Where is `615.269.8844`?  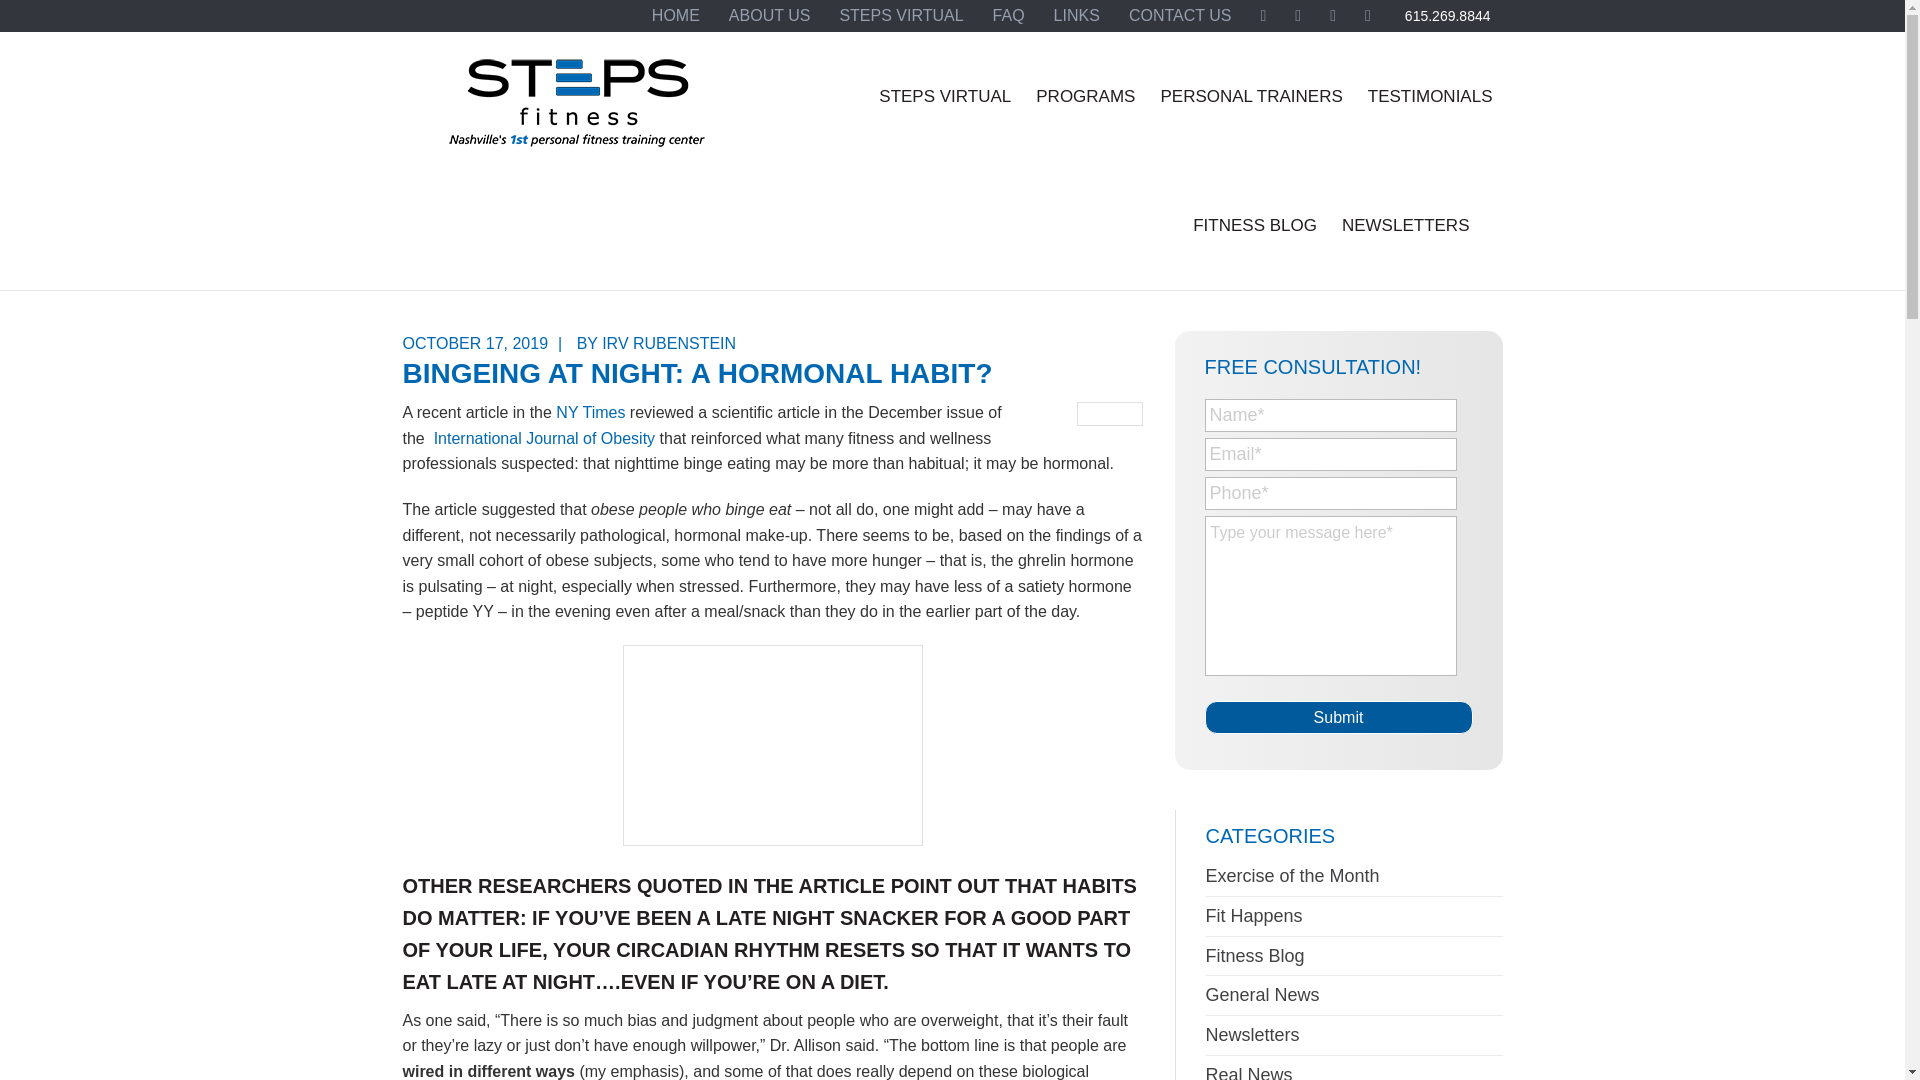 615.269.8844 is located at coordinates (1448, 16).